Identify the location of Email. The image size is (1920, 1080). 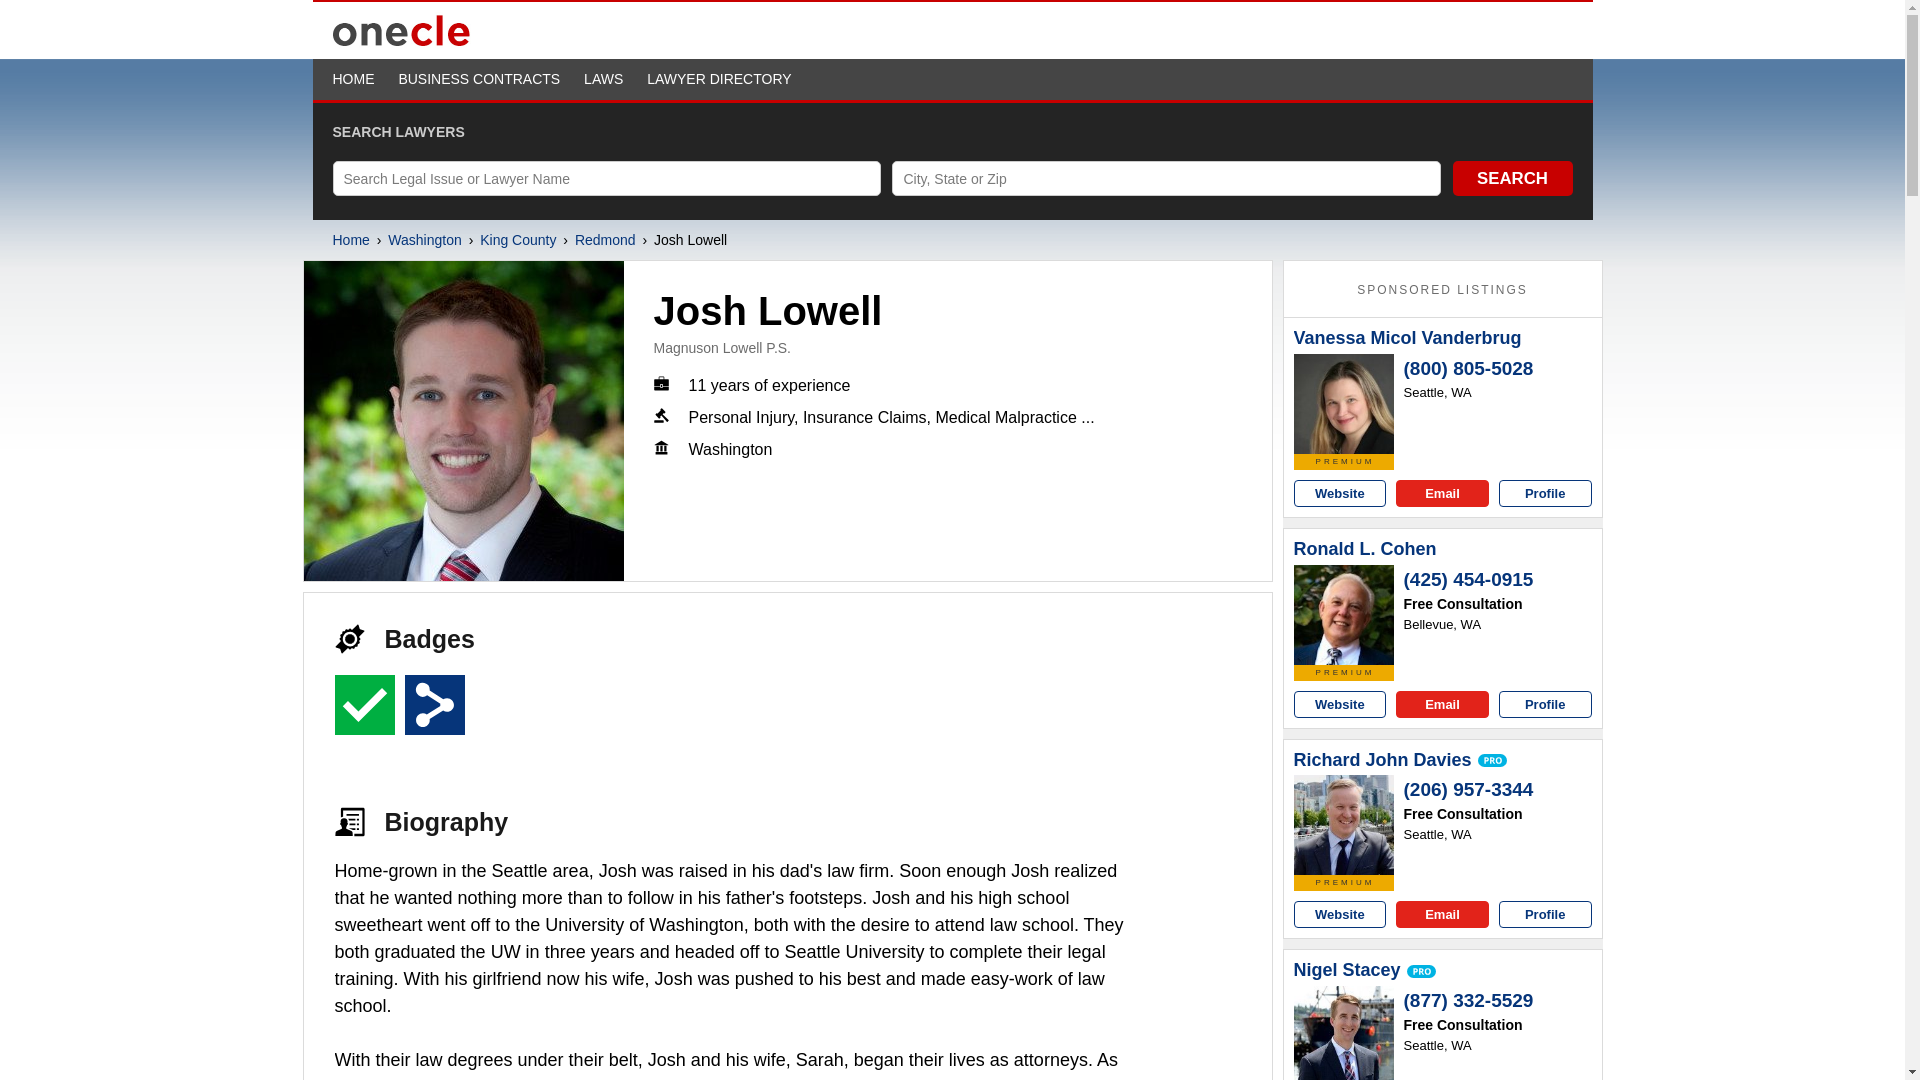
(1442, 492).